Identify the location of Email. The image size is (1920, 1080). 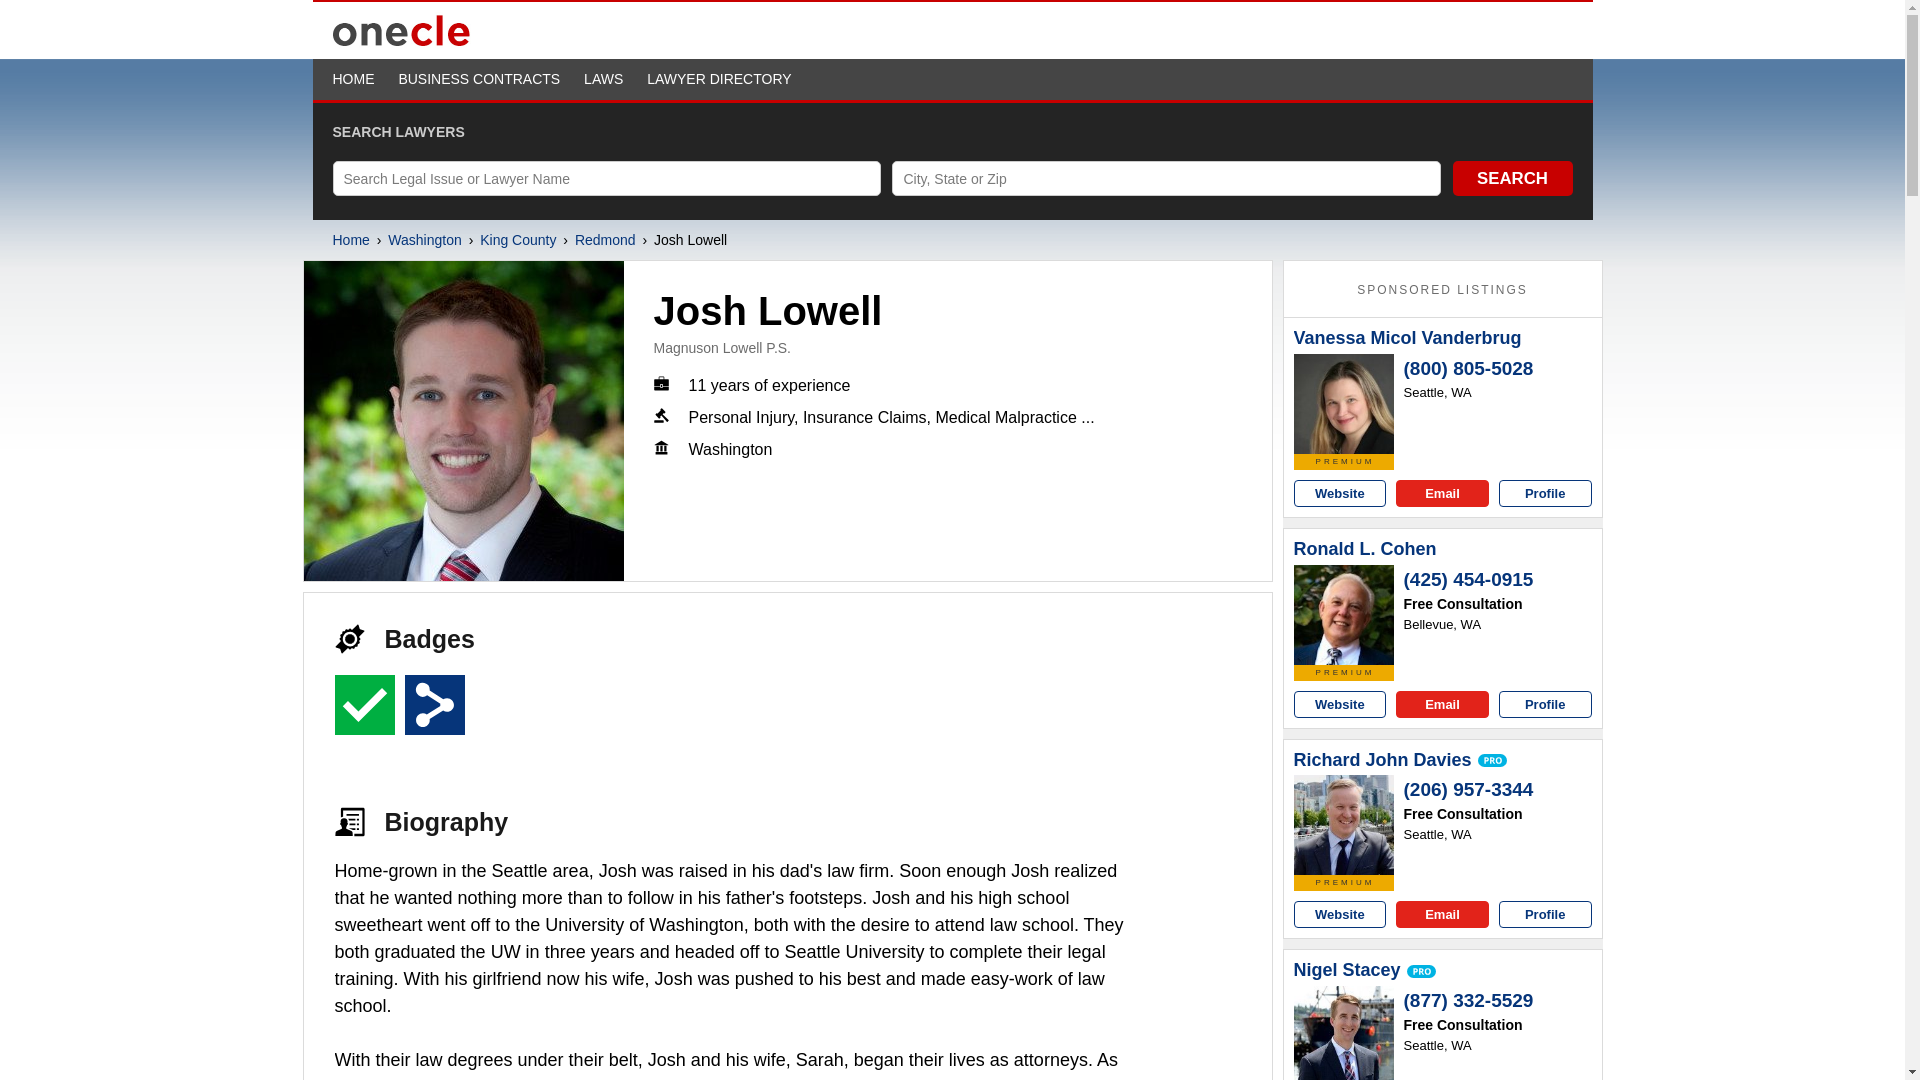
(1442, 492).